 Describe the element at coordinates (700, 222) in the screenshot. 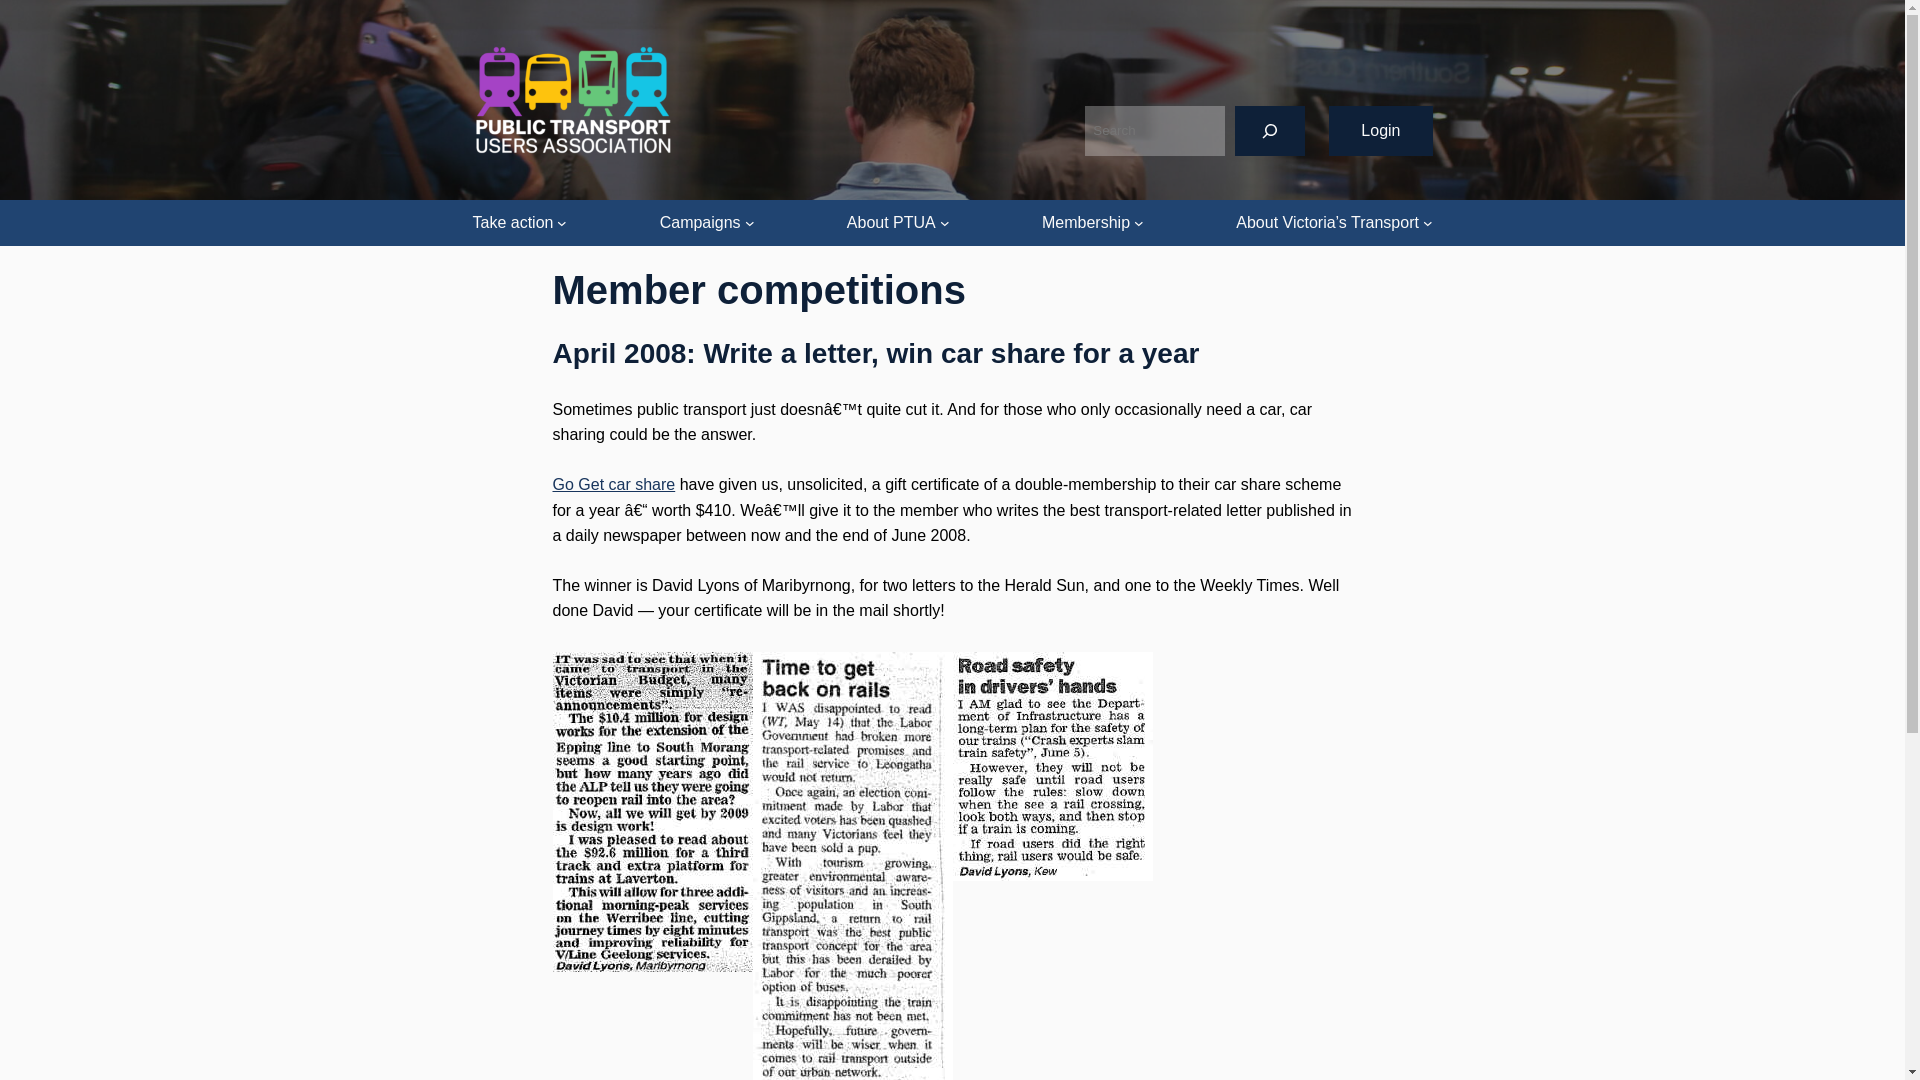

I see `Campaigns` at that location.